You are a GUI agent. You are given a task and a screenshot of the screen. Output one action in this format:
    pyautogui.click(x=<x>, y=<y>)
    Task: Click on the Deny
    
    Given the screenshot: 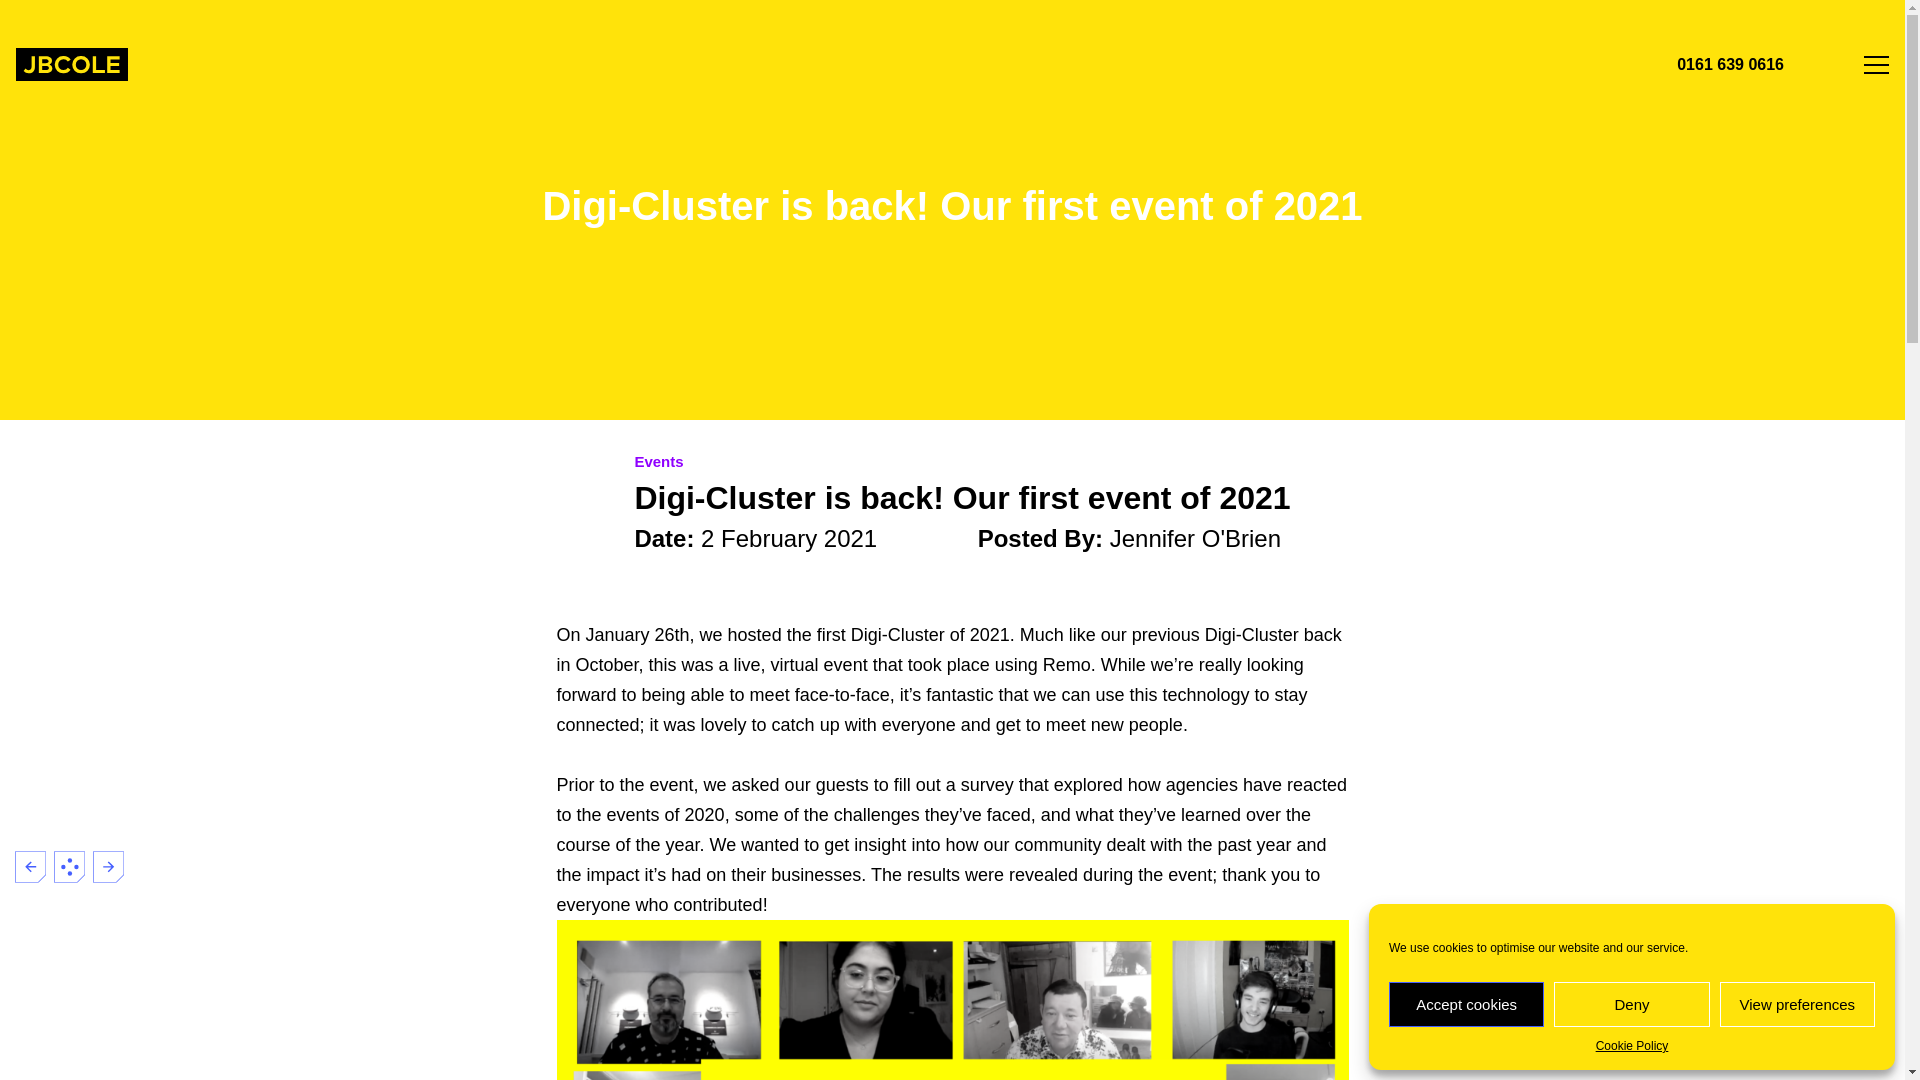 What is the action you would take?
    pyautogui.click(x=1630, y=1004)
    